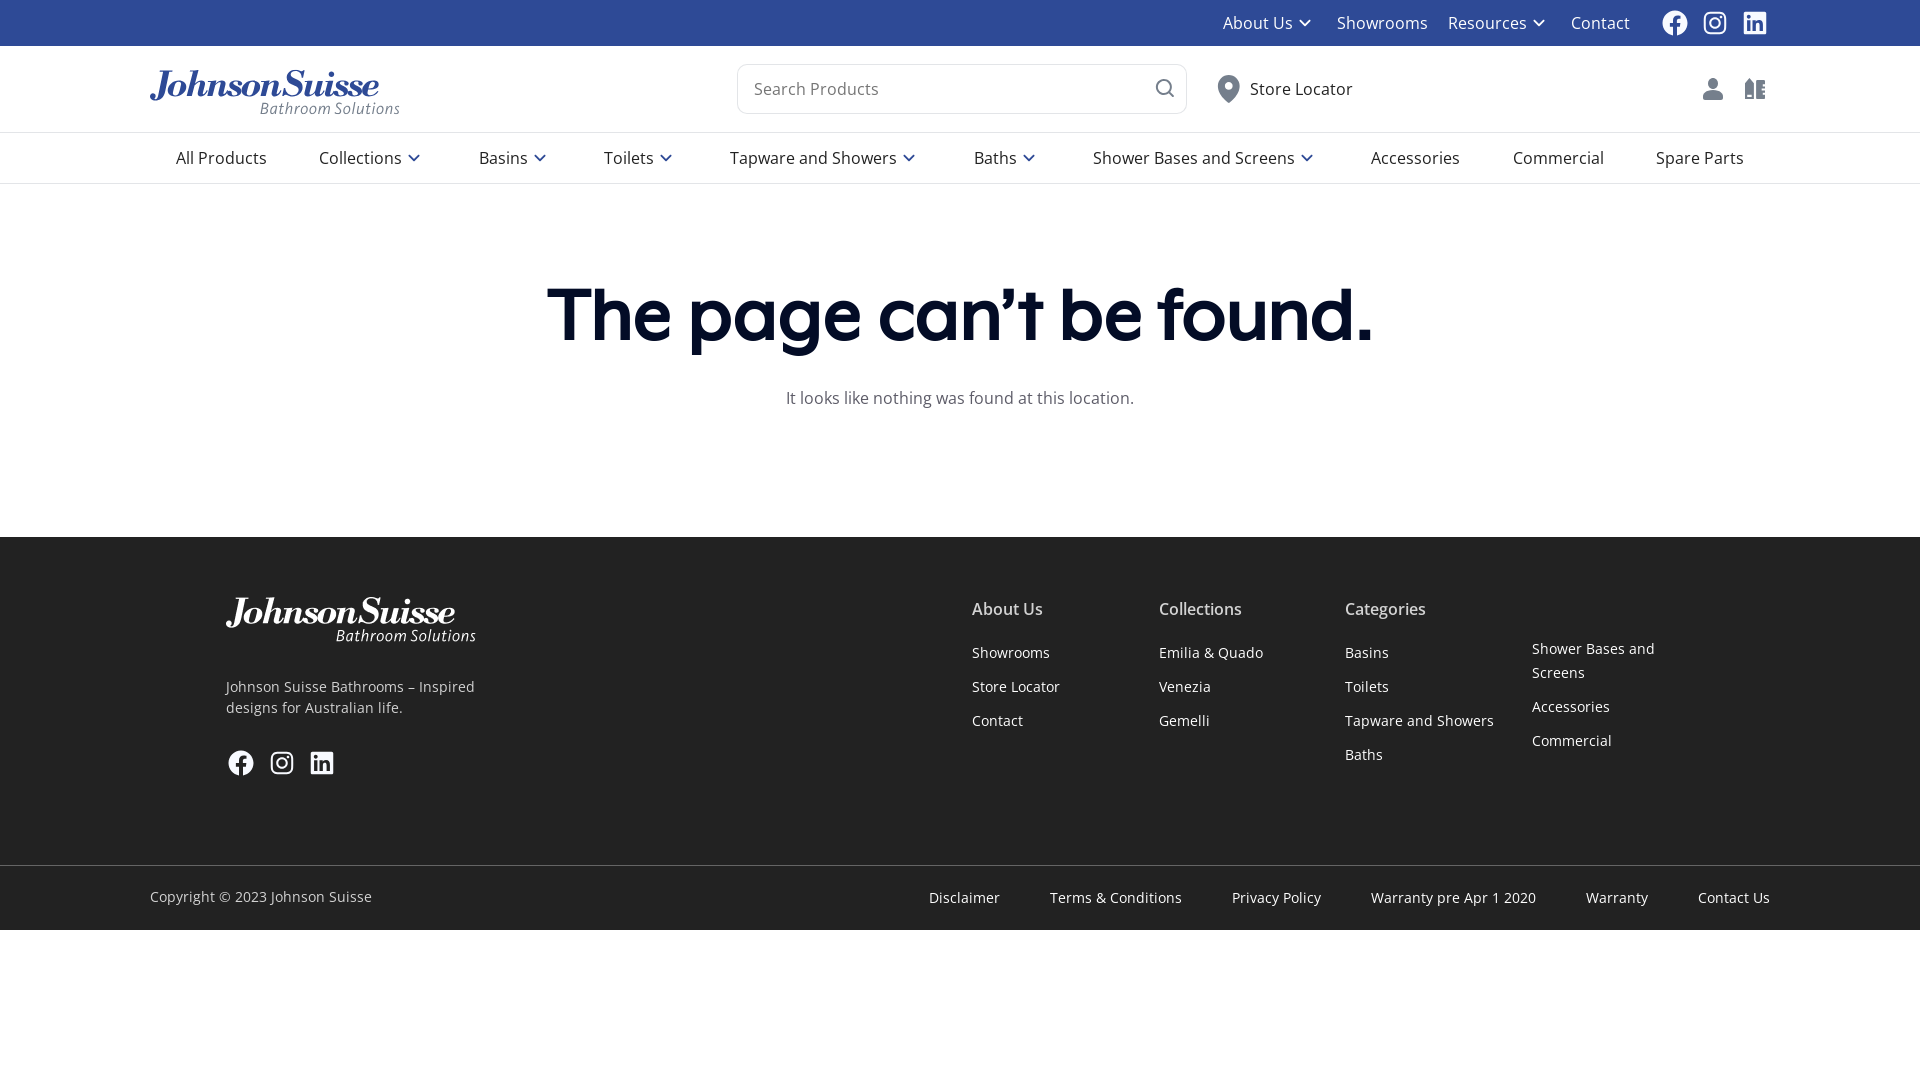 Image resolution: width=1920 pixels, height=1080 pixels. Describe the element at coordinates (1116, 898) in the screenshot. I see `Terms & Conditions` at that location.